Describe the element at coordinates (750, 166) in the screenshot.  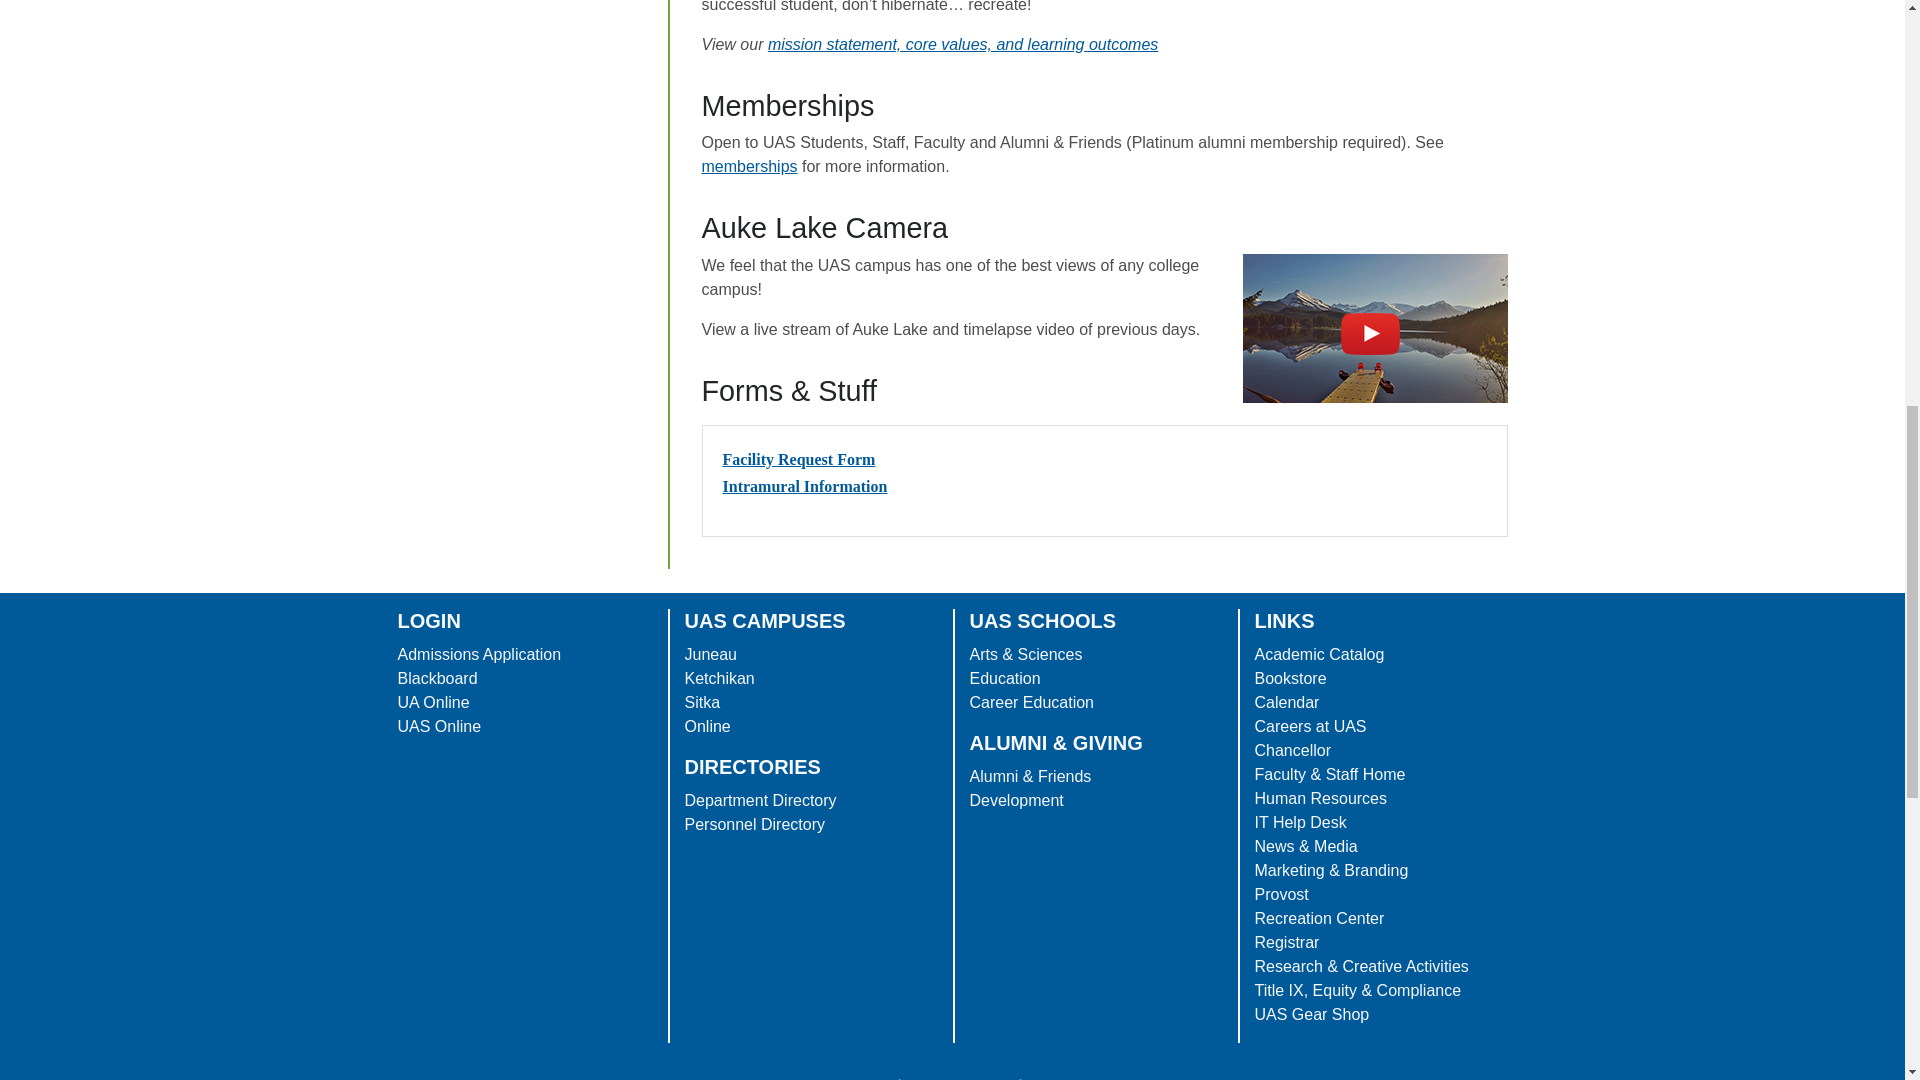
I see `memberships` at that location.